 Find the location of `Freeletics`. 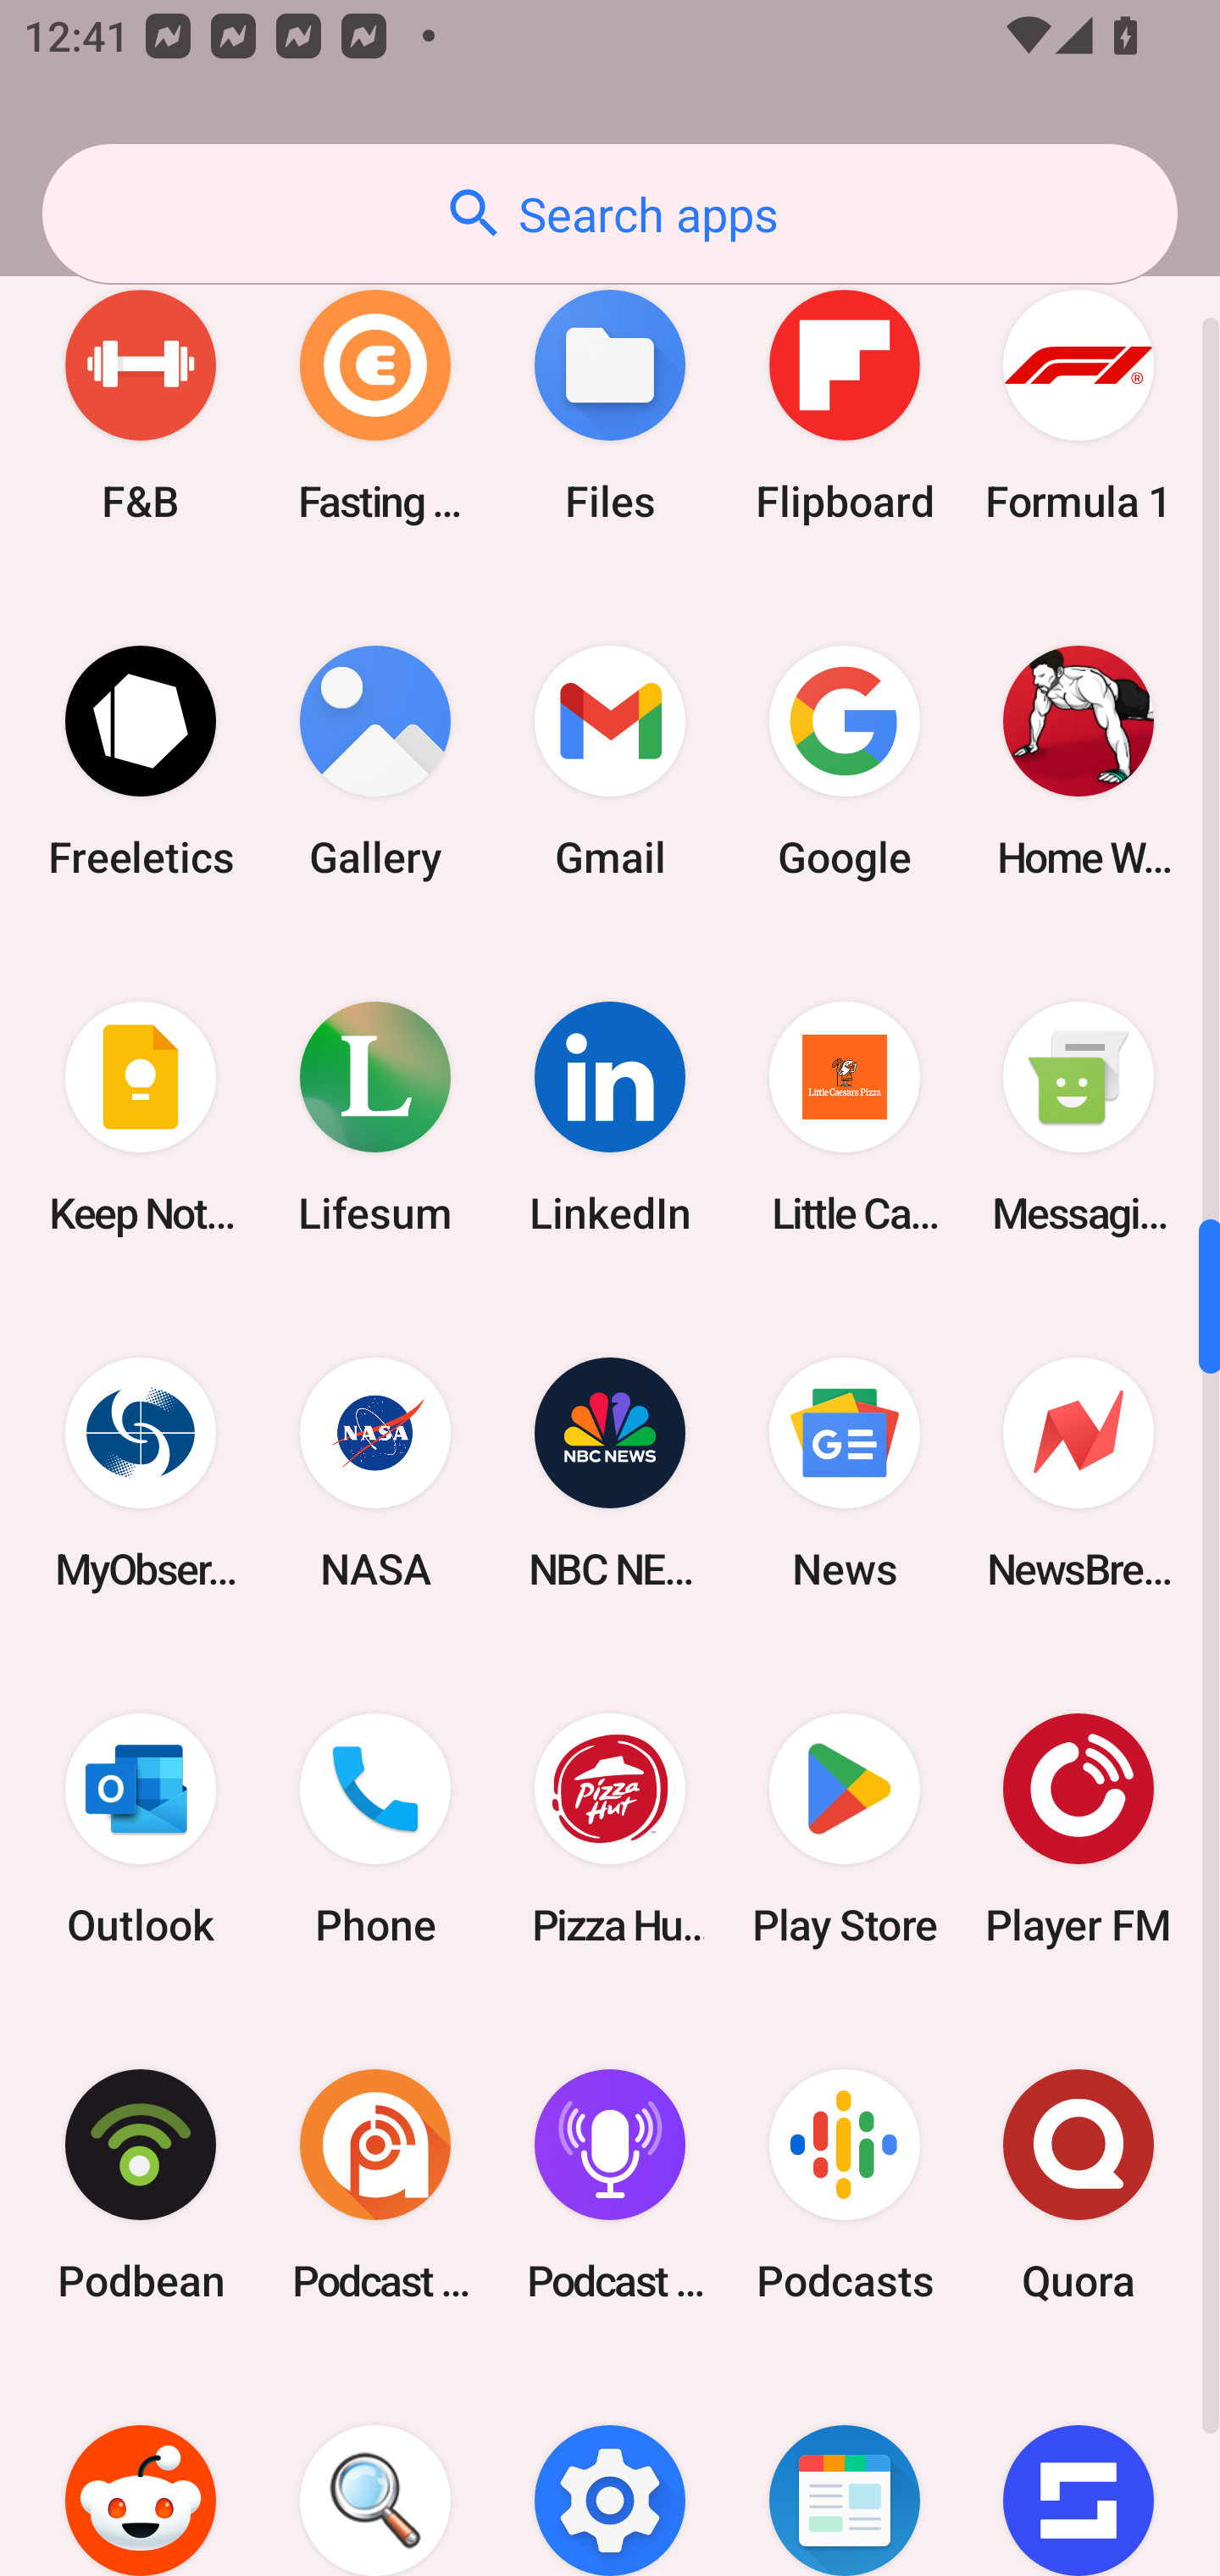

Freeletics is located at coordinates (141, 763).